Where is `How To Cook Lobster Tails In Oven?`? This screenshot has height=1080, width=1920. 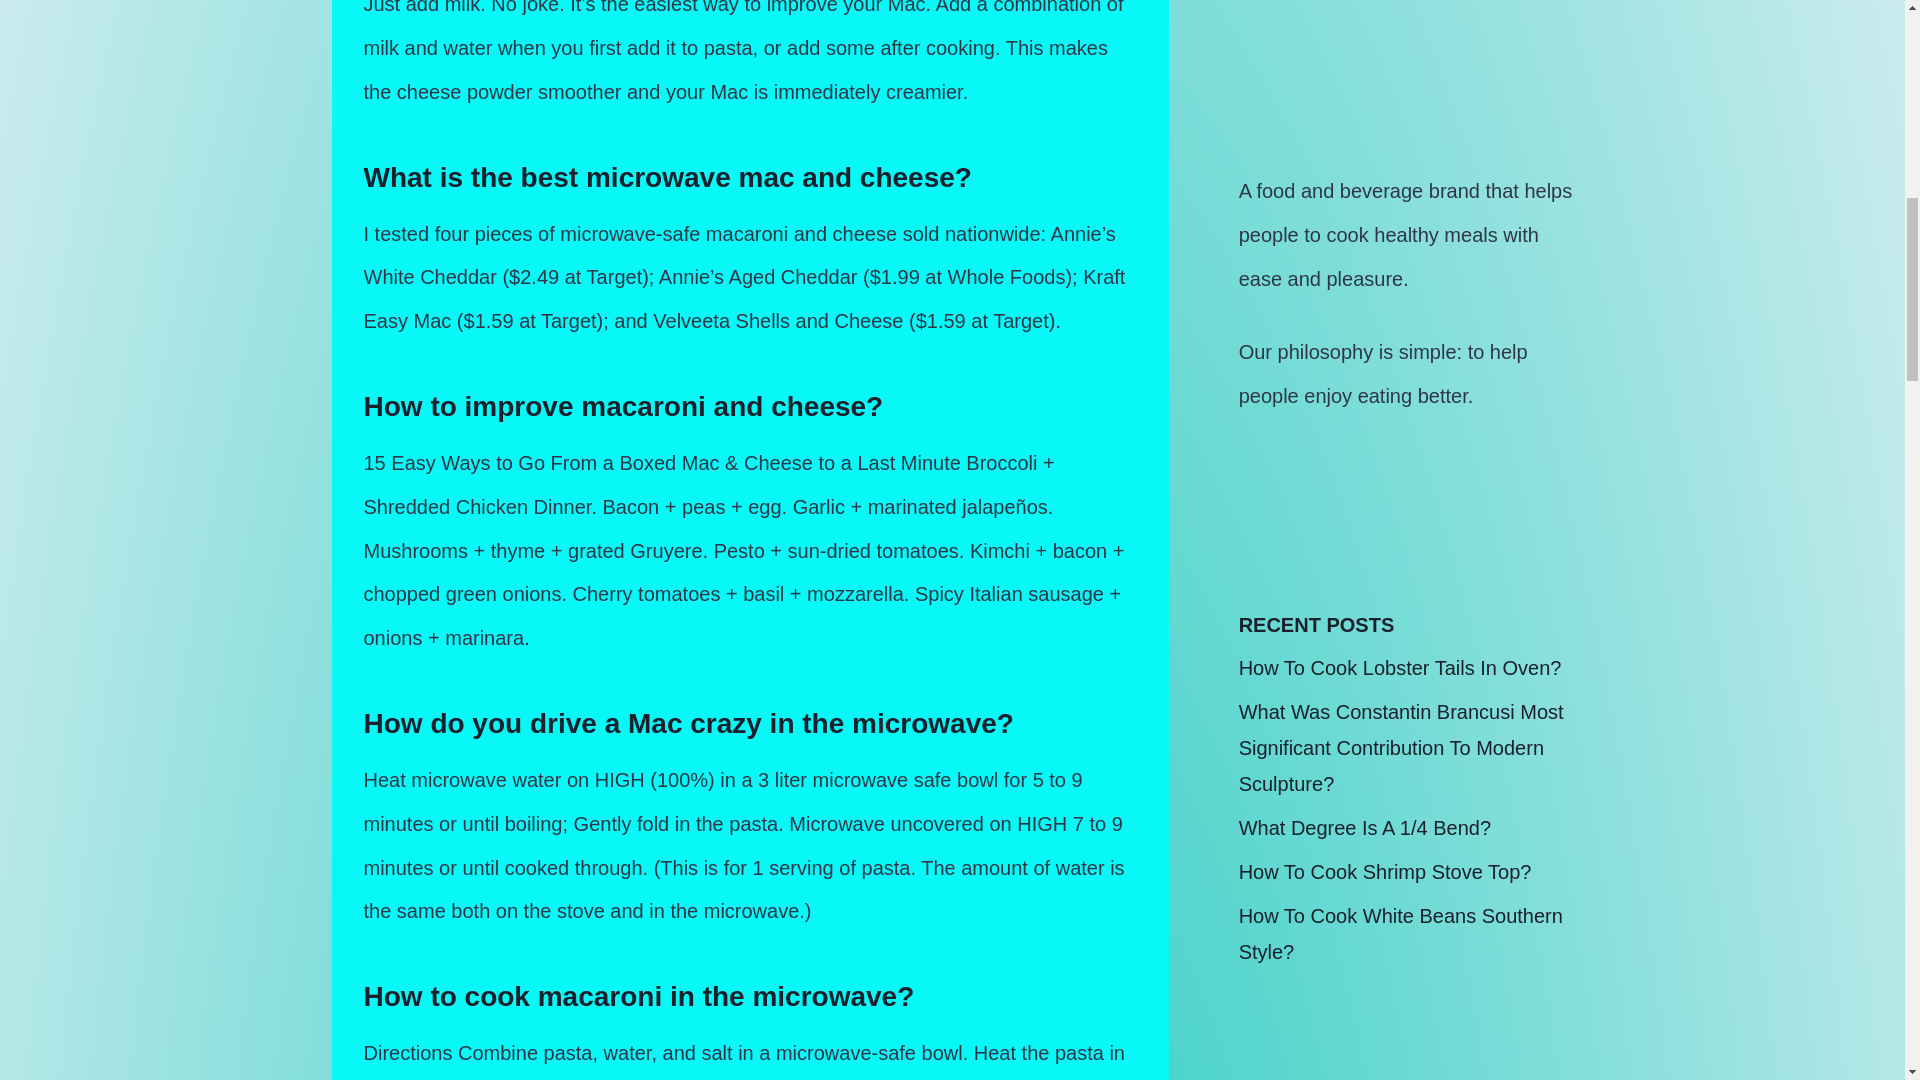
How To Cook Lobster Tails In Oven? is located at coordinates (1400, 668).